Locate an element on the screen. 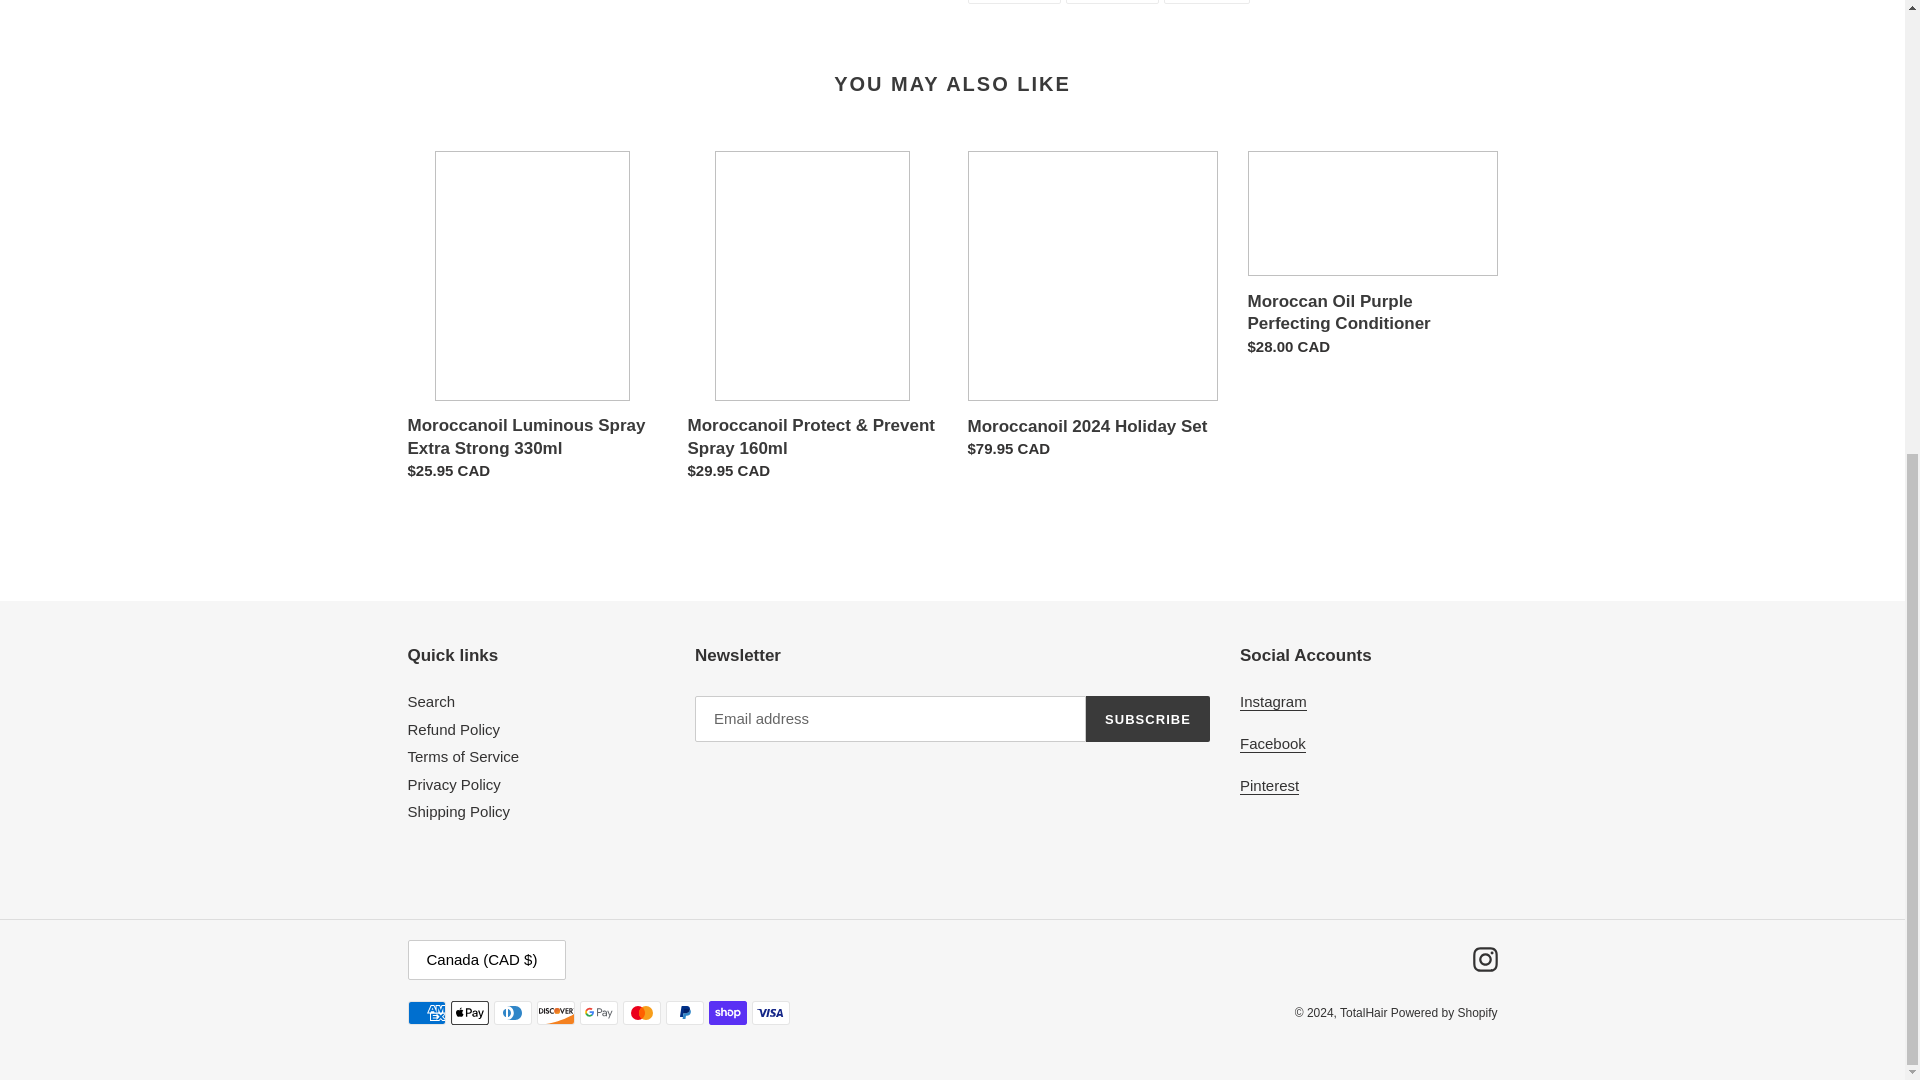  Terms of Service is located at coordinates (1092, 310).